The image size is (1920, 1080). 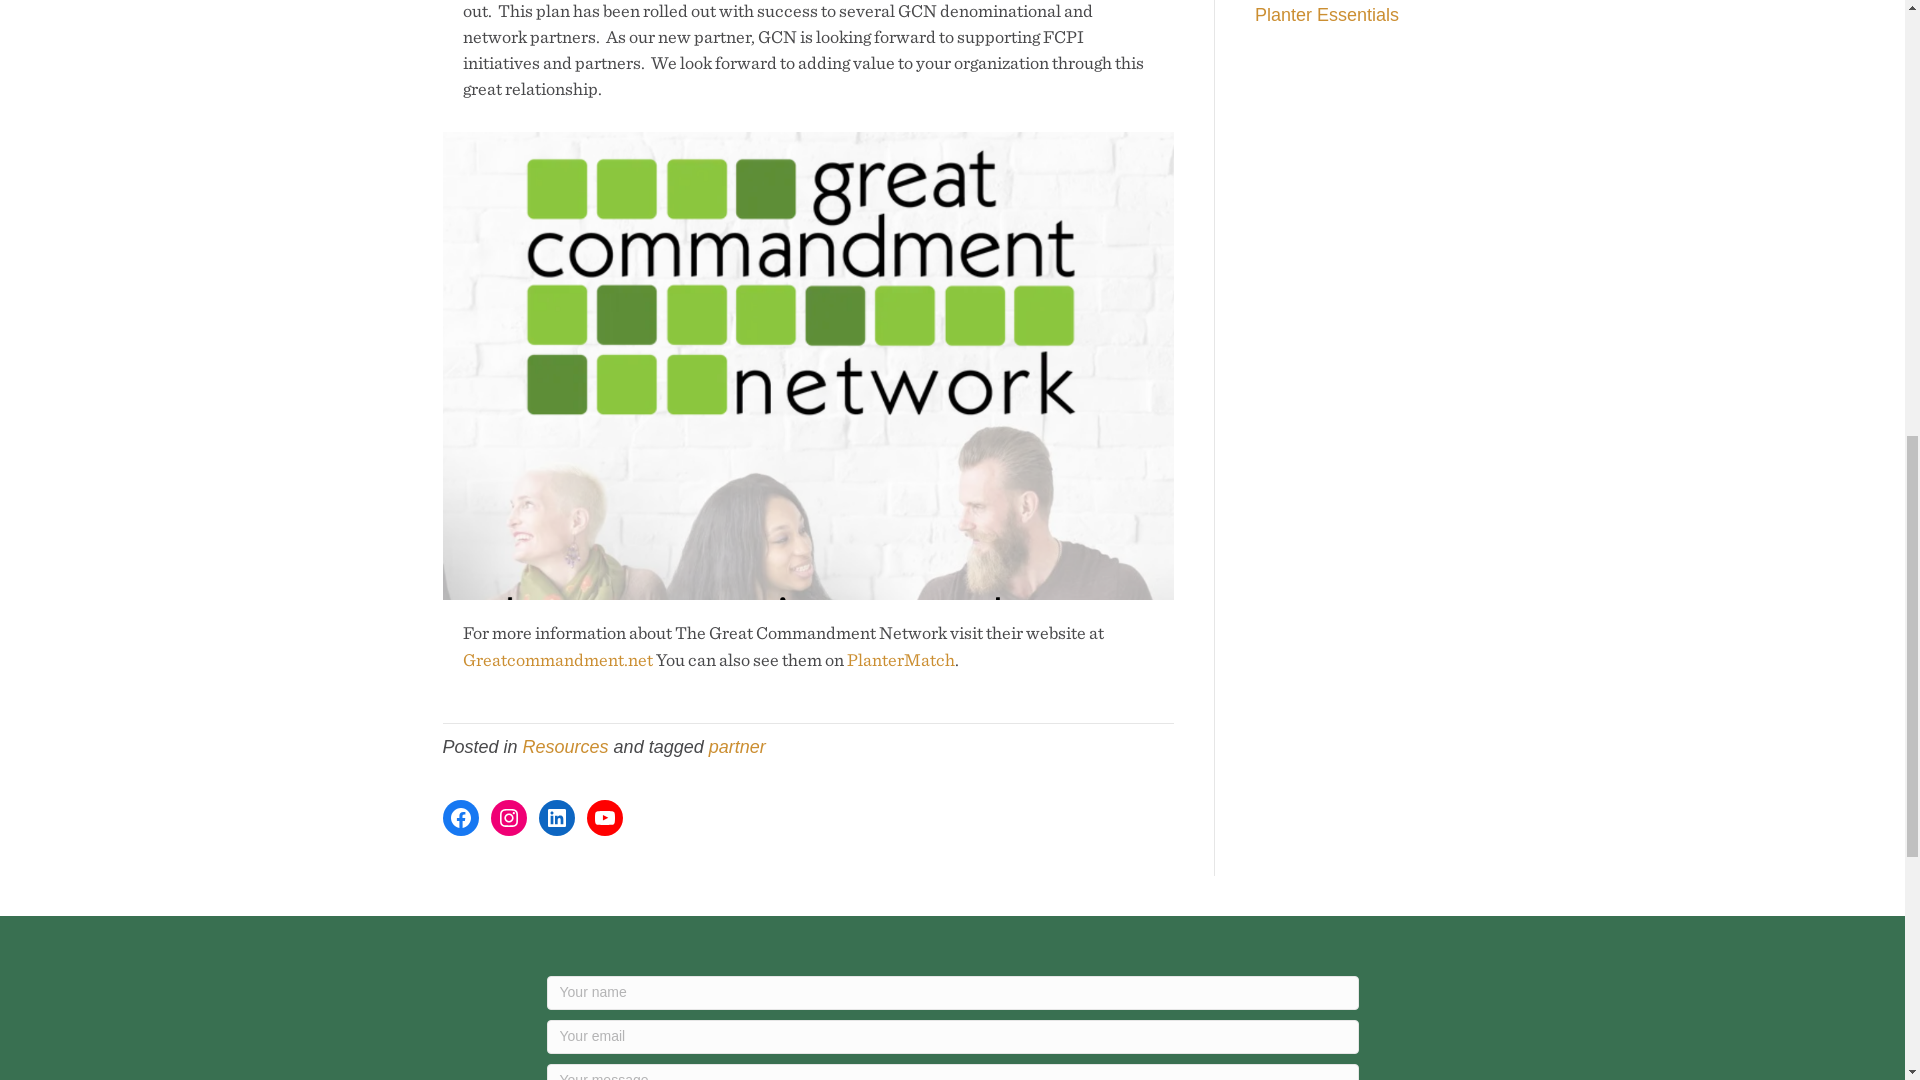 What do you see at coordinates (556, 818) in the screenshot?
I see `LinkedIn` at bounding box center [556, 818].